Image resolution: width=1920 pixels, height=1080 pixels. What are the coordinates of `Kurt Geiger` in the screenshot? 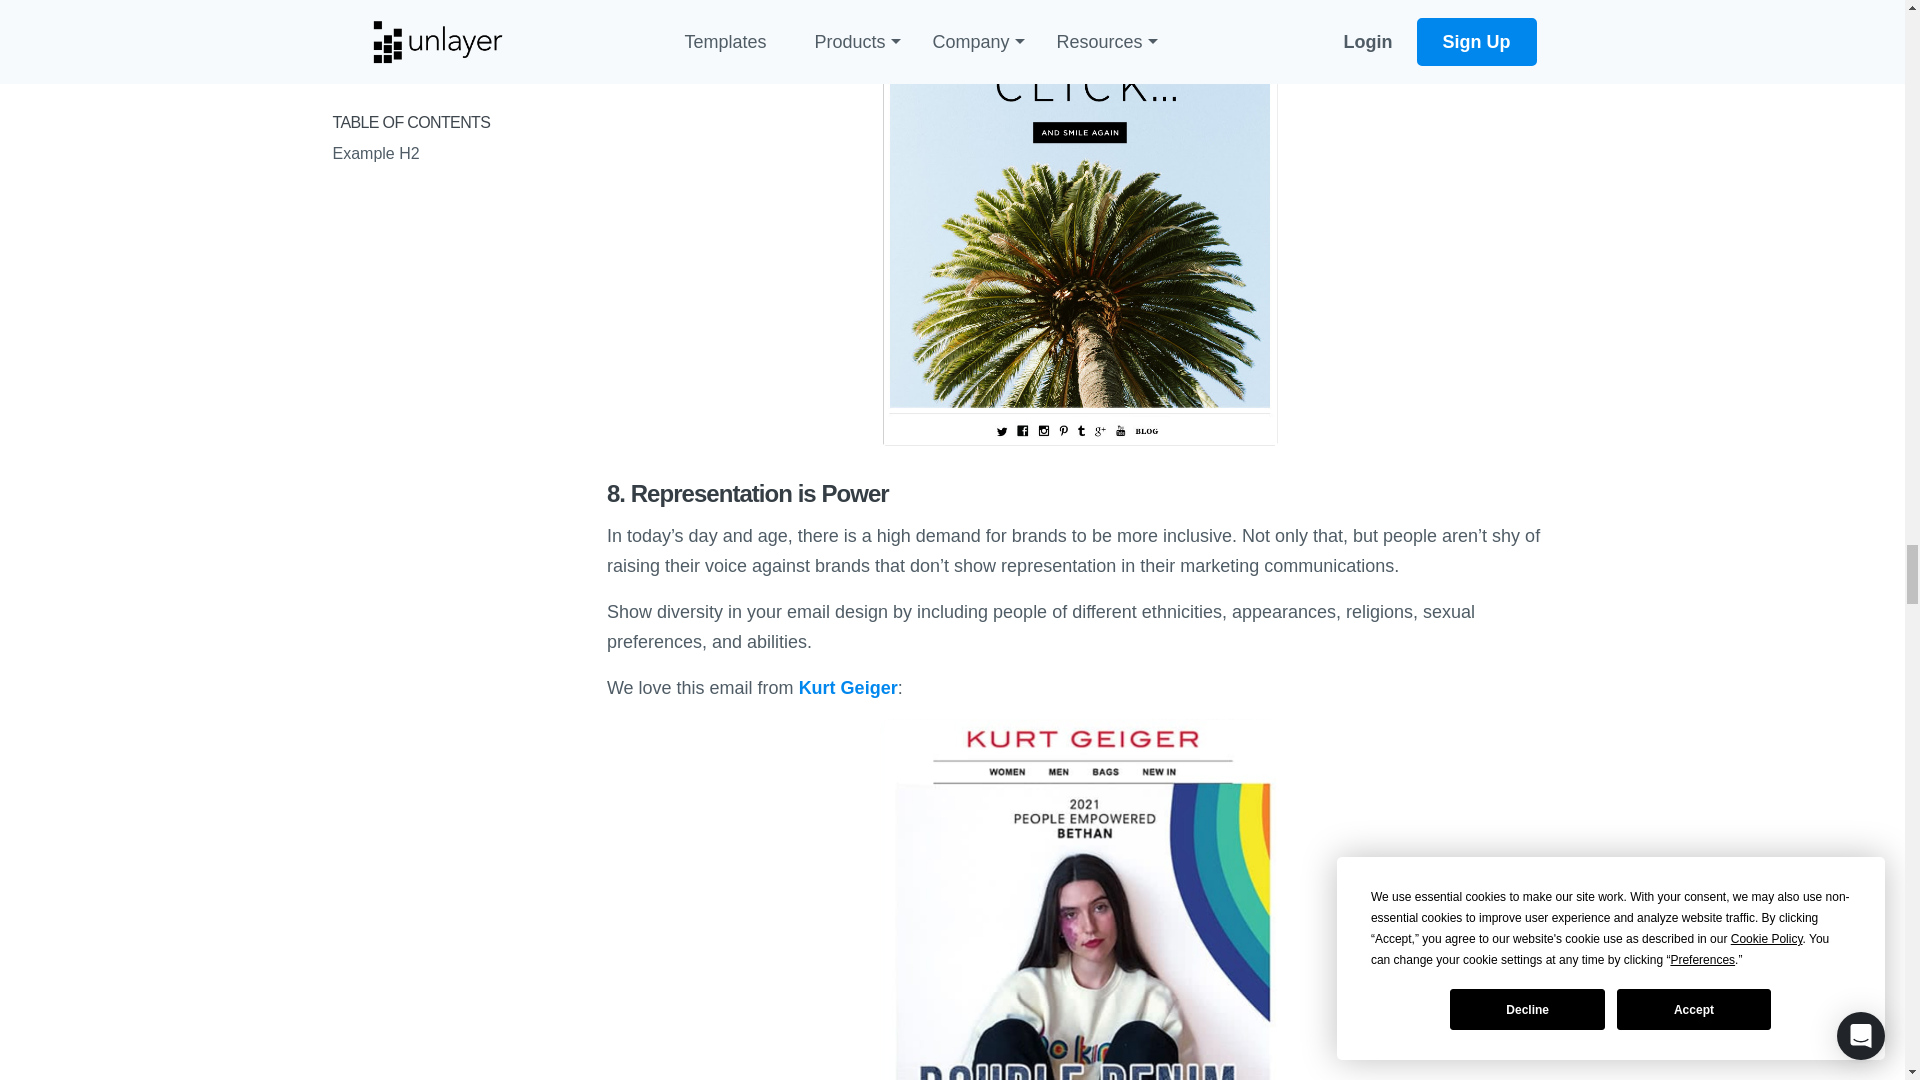 It's located at (848, 688).